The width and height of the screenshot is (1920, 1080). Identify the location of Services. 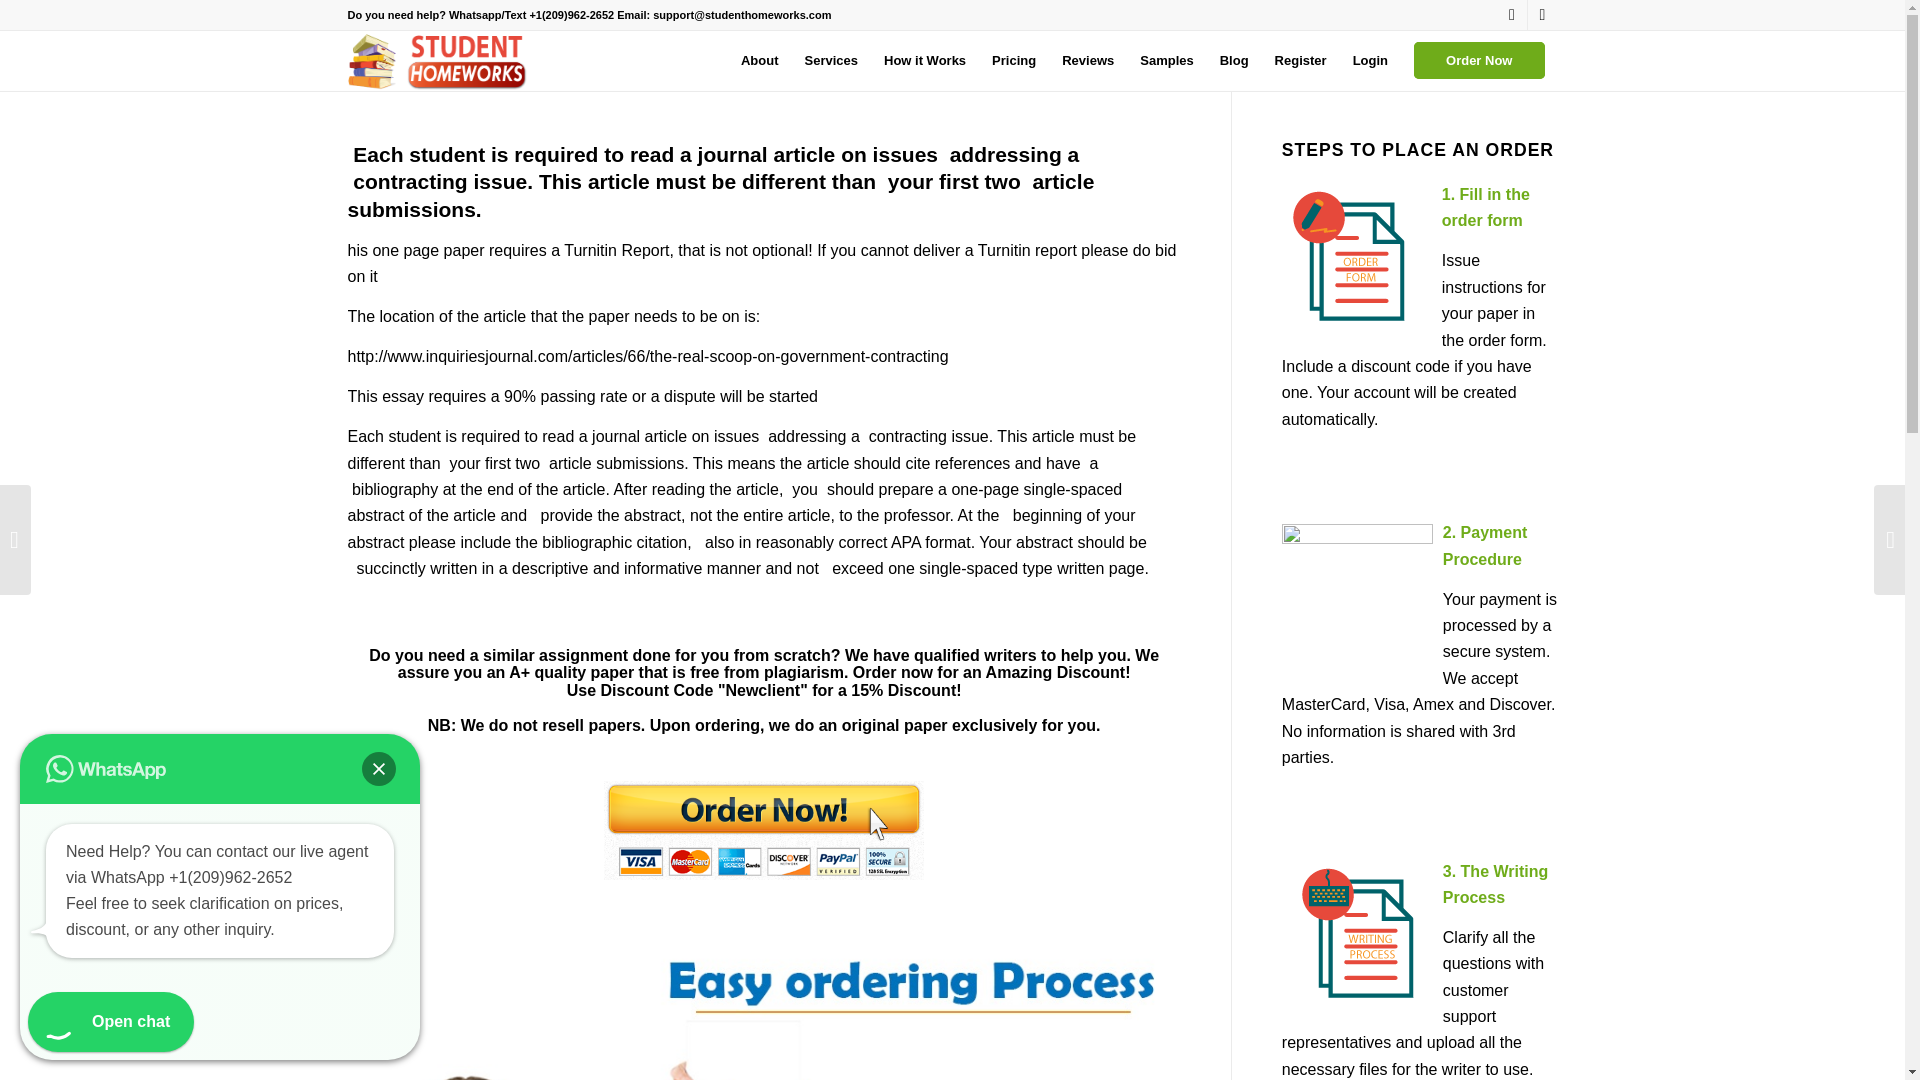
(831, 60).